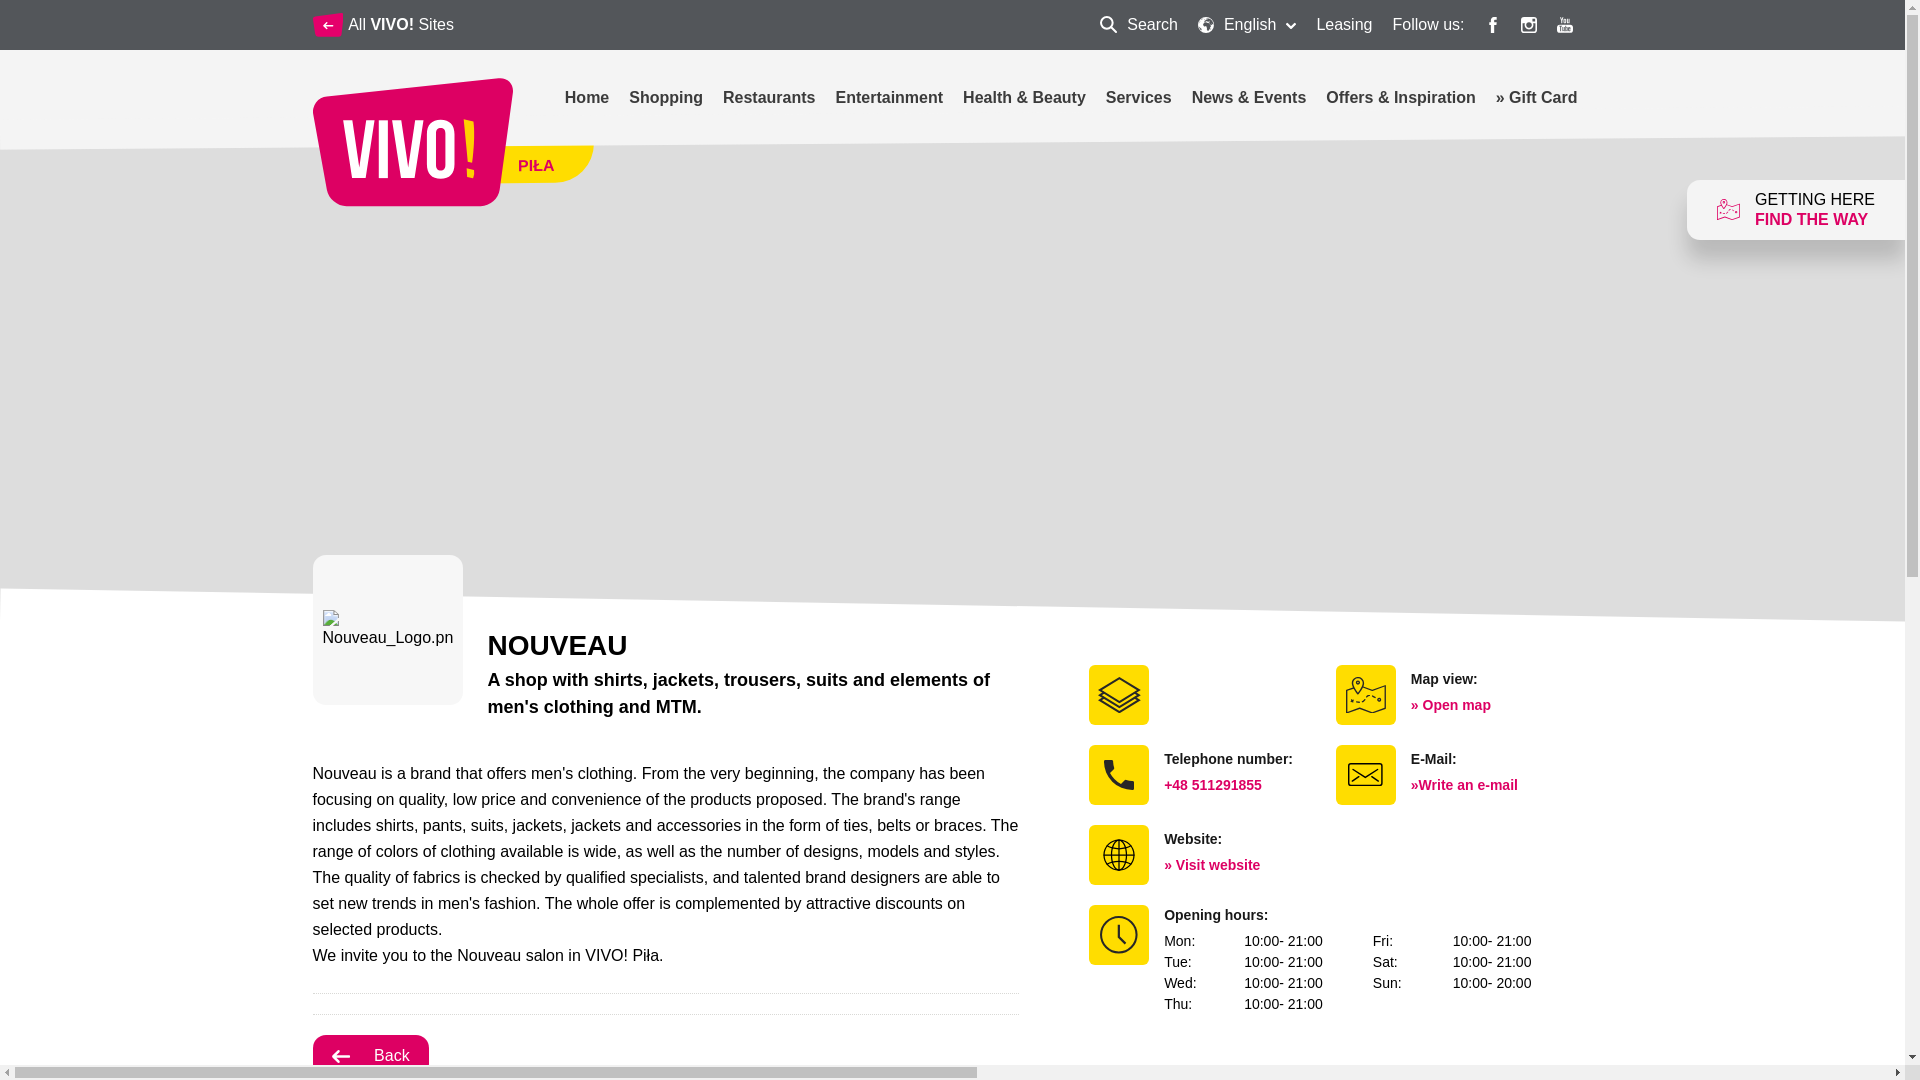 The height and width of the screenshot is (1080, 1920). What do you see at coordinates (1138, 96) in the screenshot?
I see `Entertainment` at bounding box center [1138, 96].